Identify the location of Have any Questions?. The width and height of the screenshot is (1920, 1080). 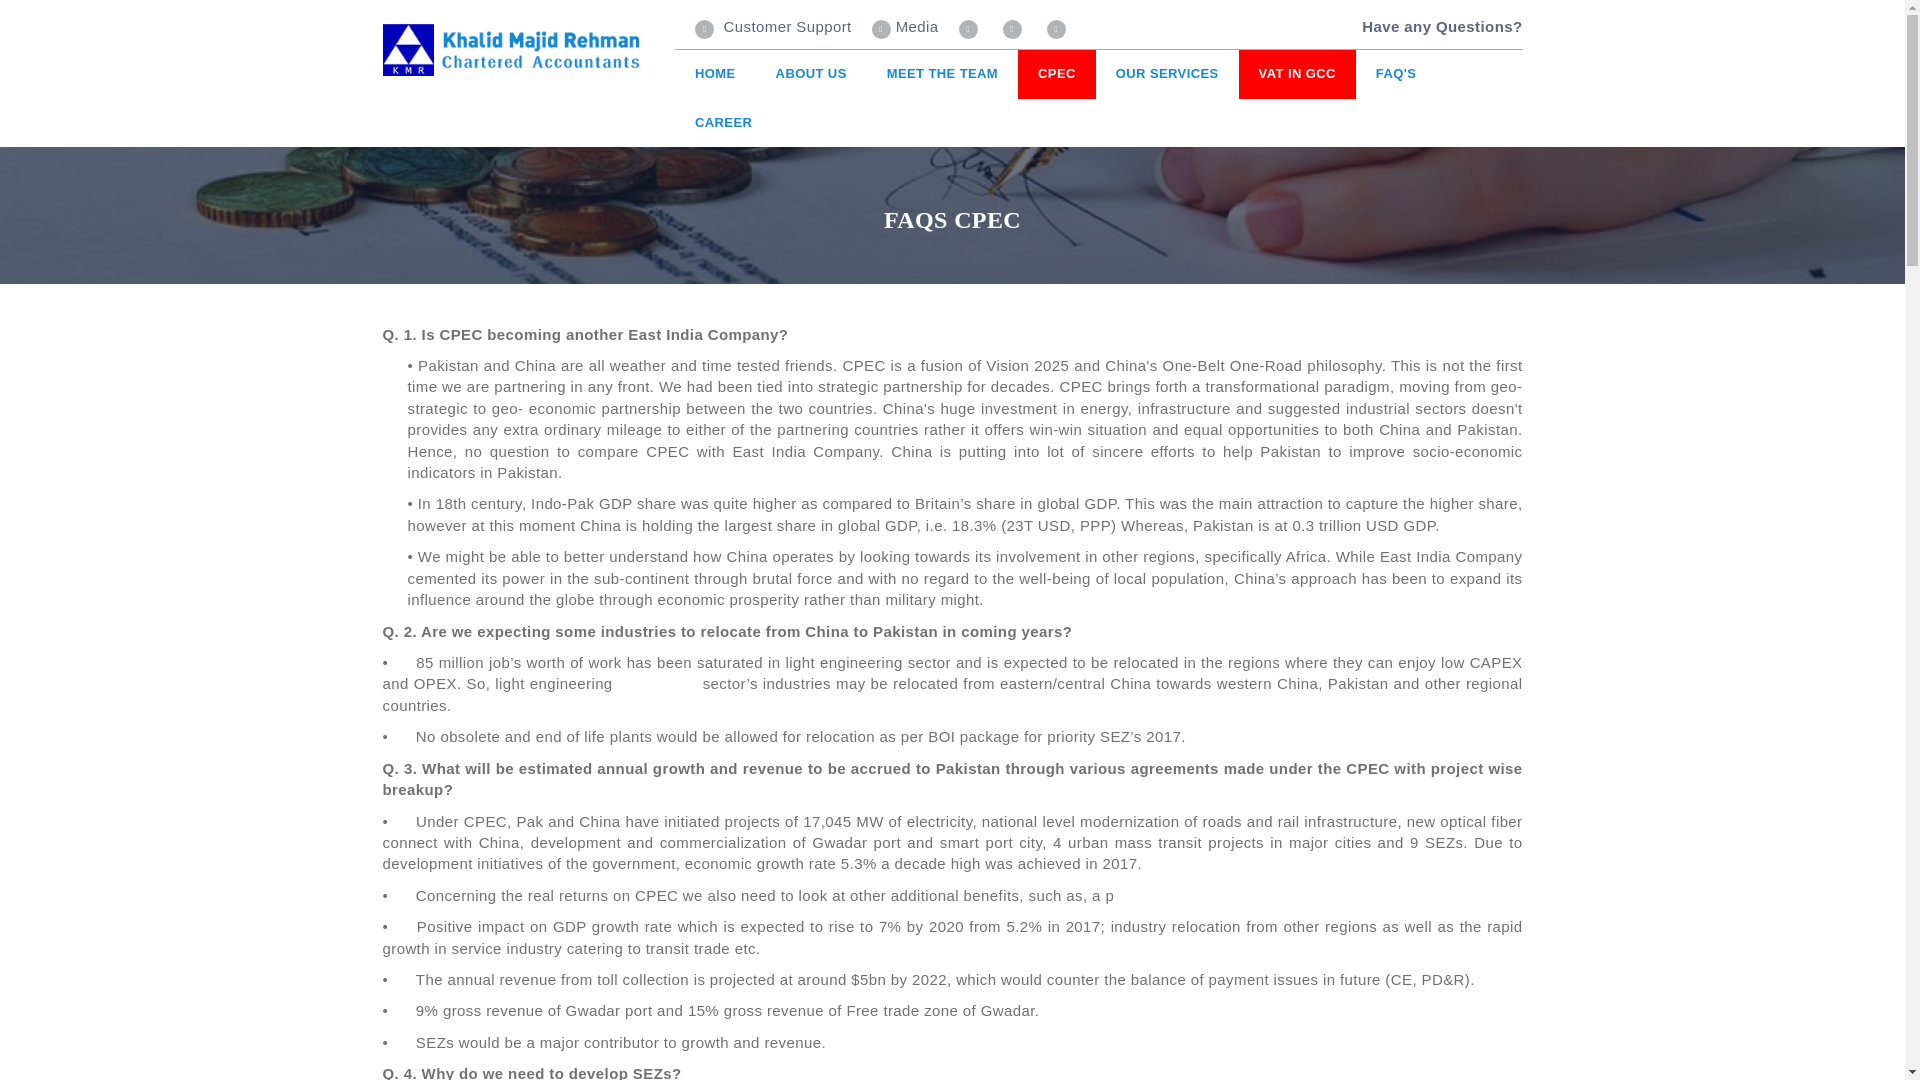
(1442, 26).